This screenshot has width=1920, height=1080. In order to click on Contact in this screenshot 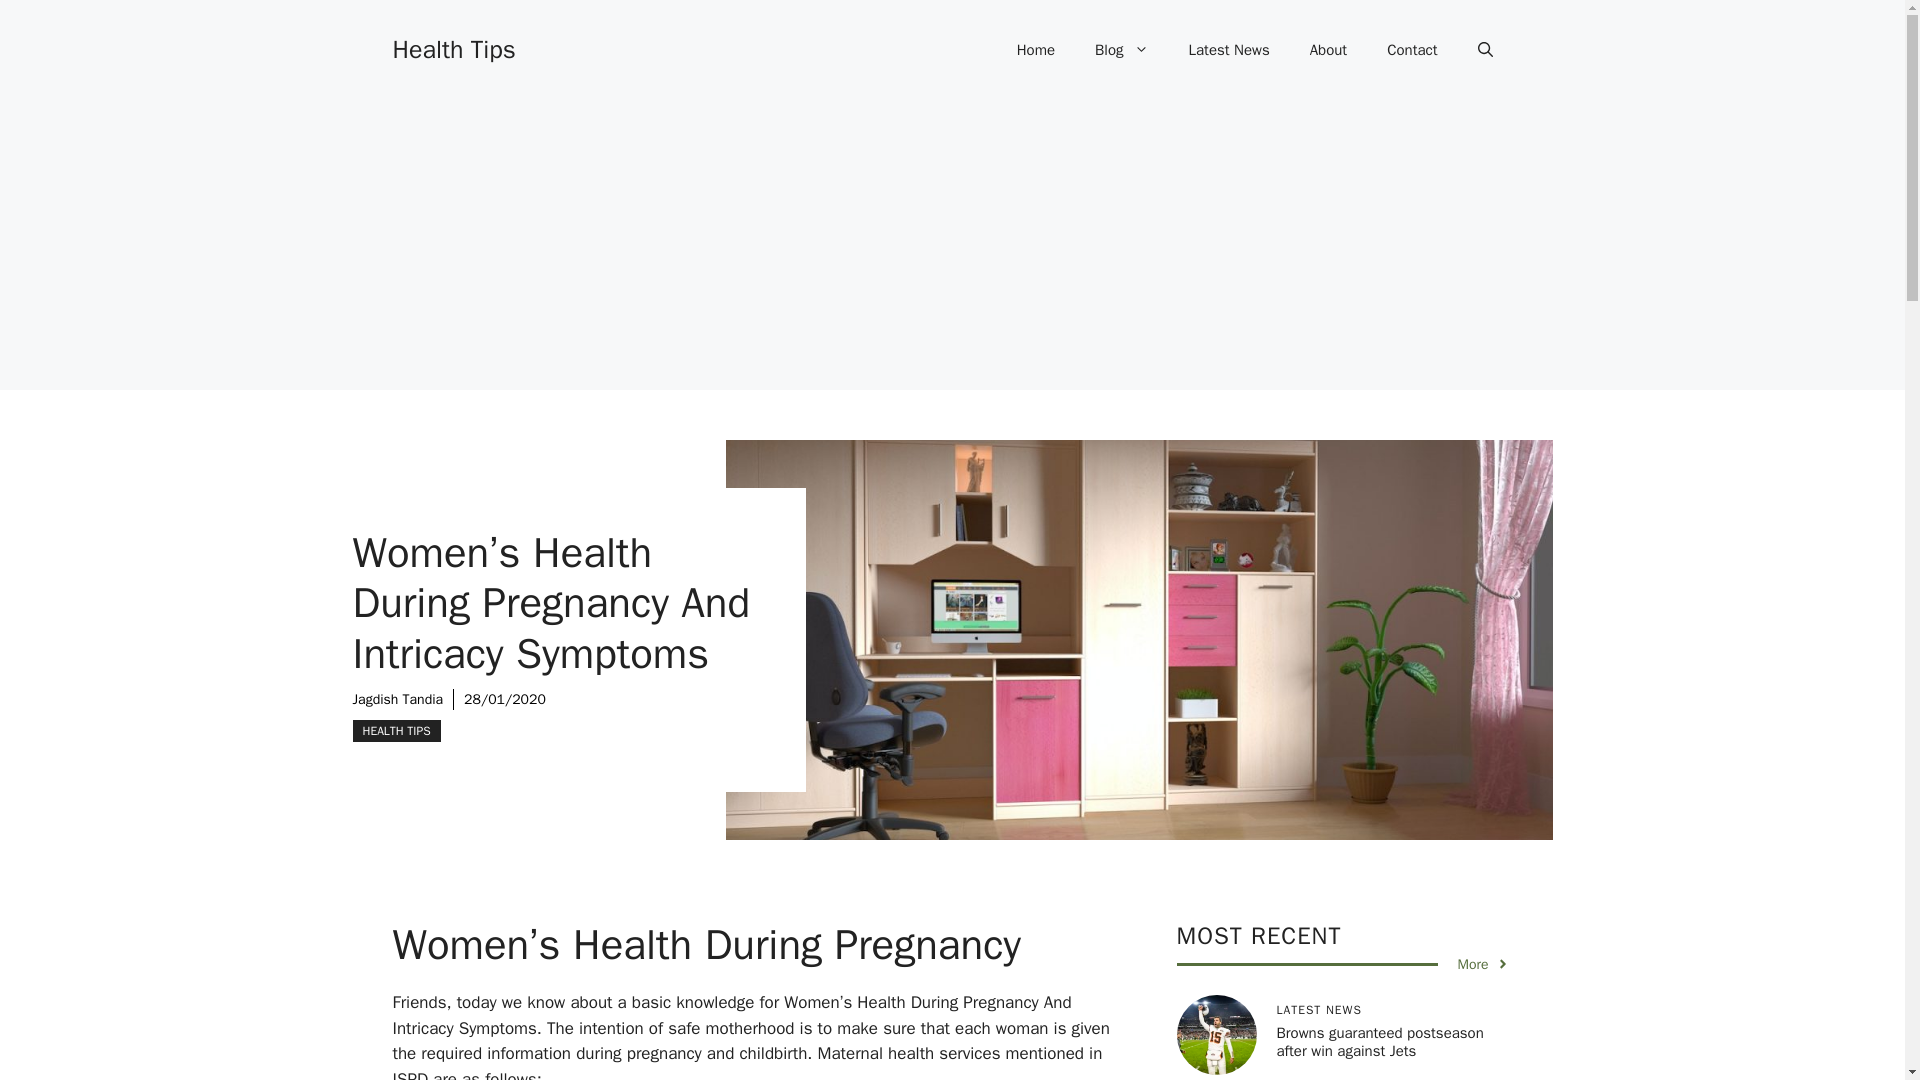, I will do `click(1412, 50)`.